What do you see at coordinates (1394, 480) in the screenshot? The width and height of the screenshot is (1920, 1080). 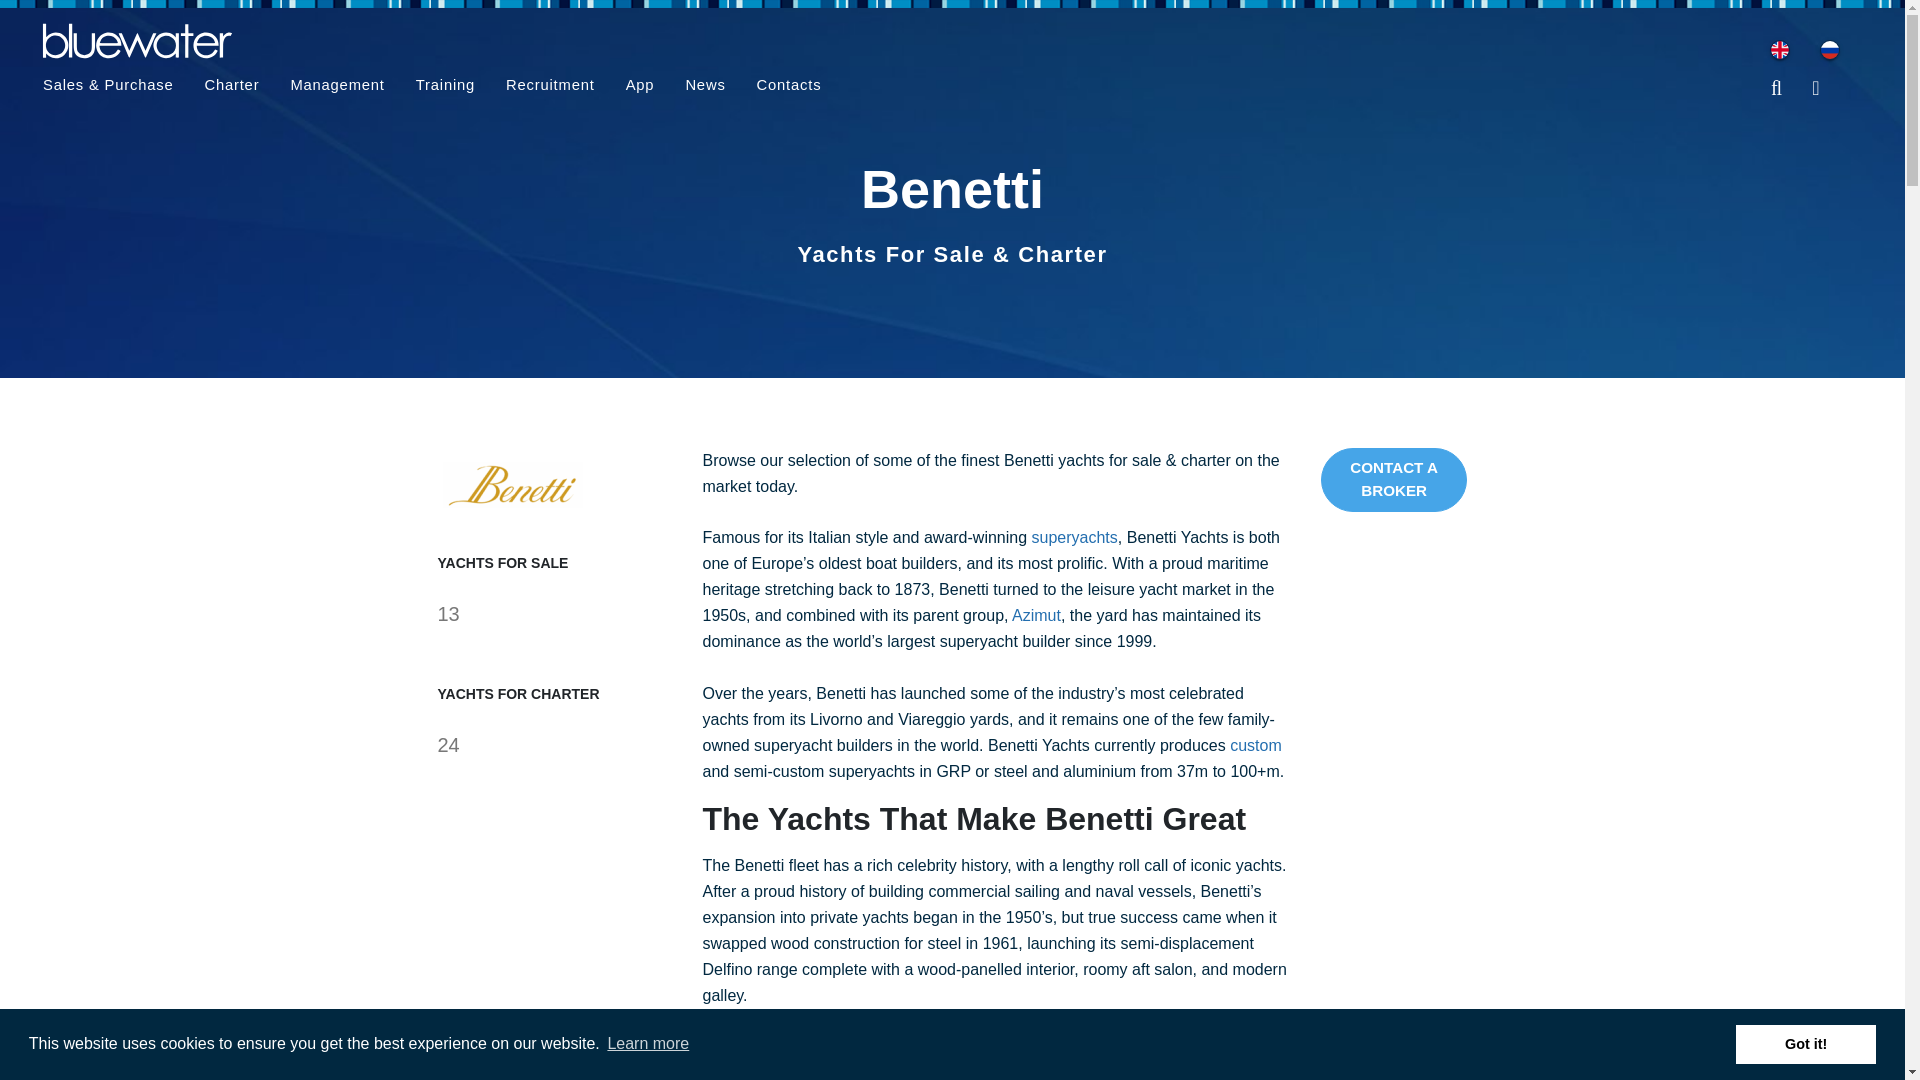 I see `Contact A Yacht Broker` at bounding box center [1394, 480].